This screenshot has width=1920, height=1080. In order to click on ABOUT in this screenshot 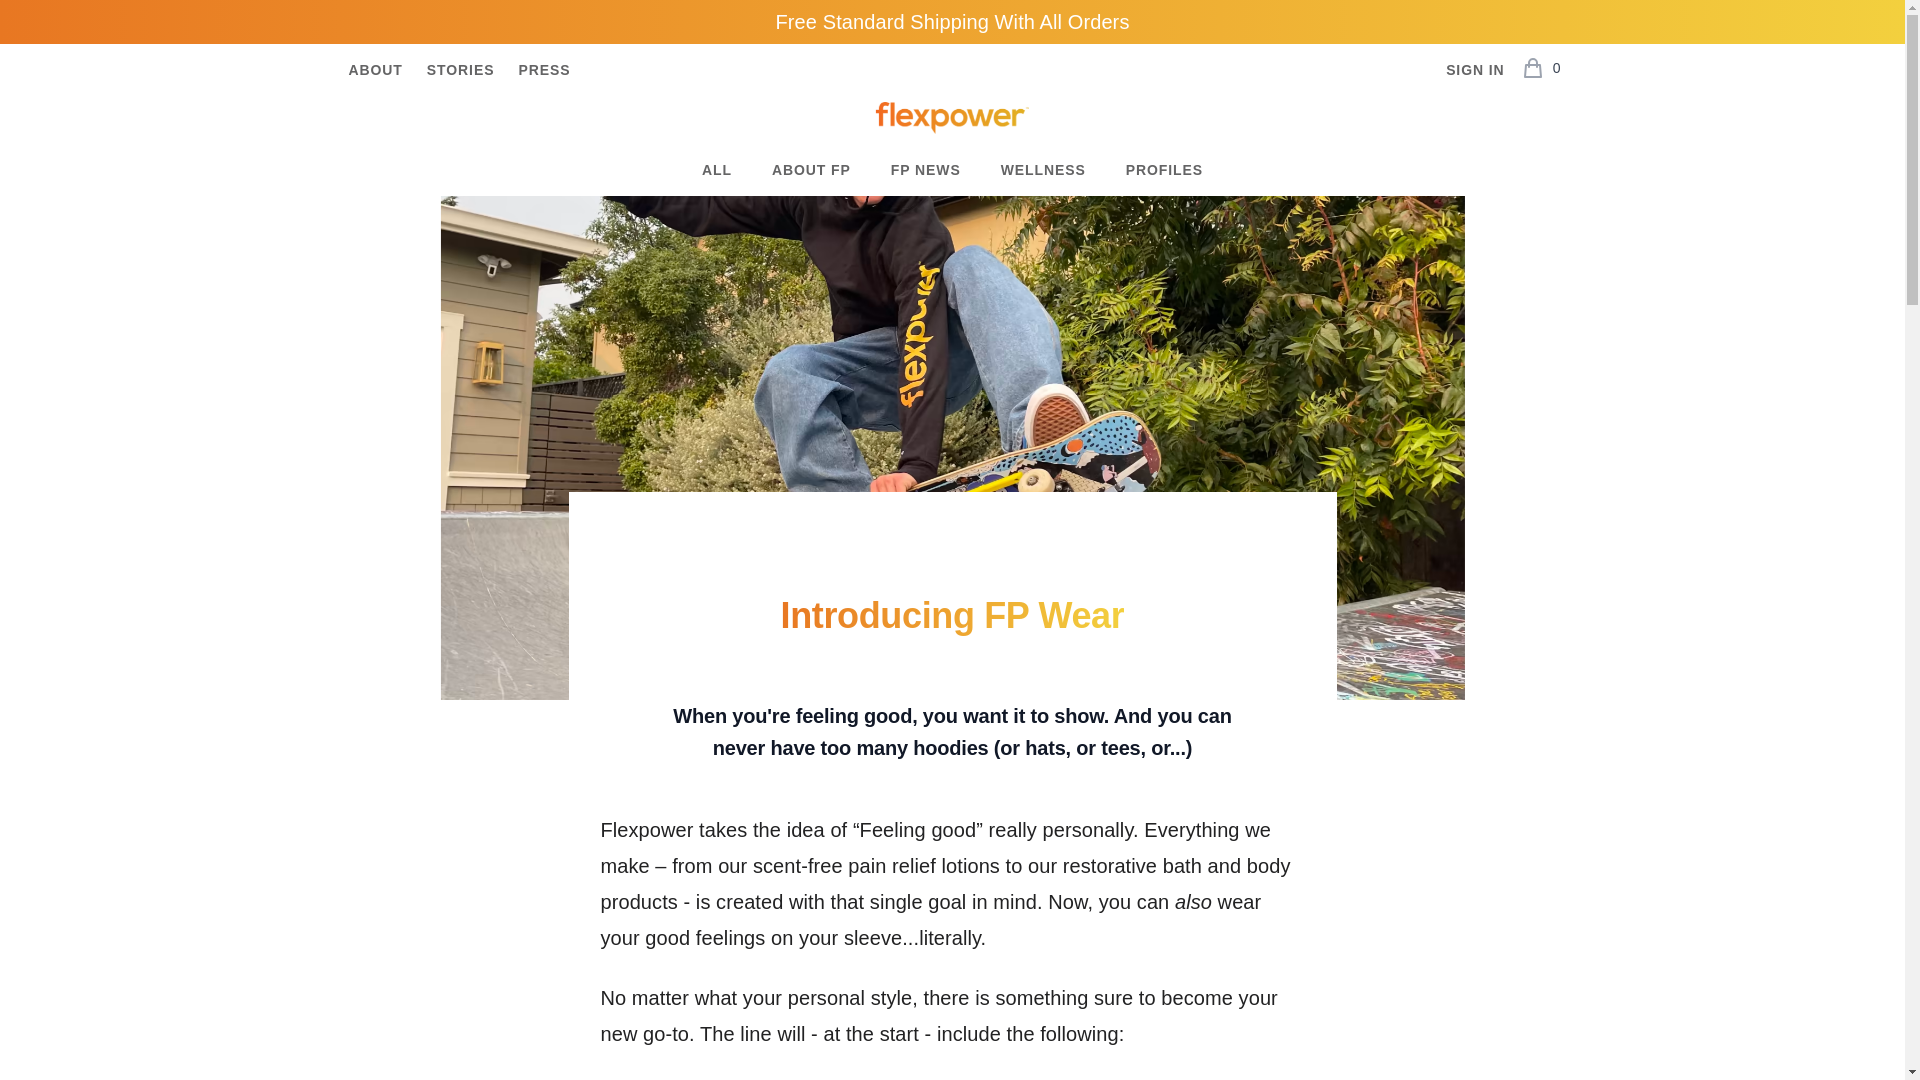, I will do `click(952, 117)`.